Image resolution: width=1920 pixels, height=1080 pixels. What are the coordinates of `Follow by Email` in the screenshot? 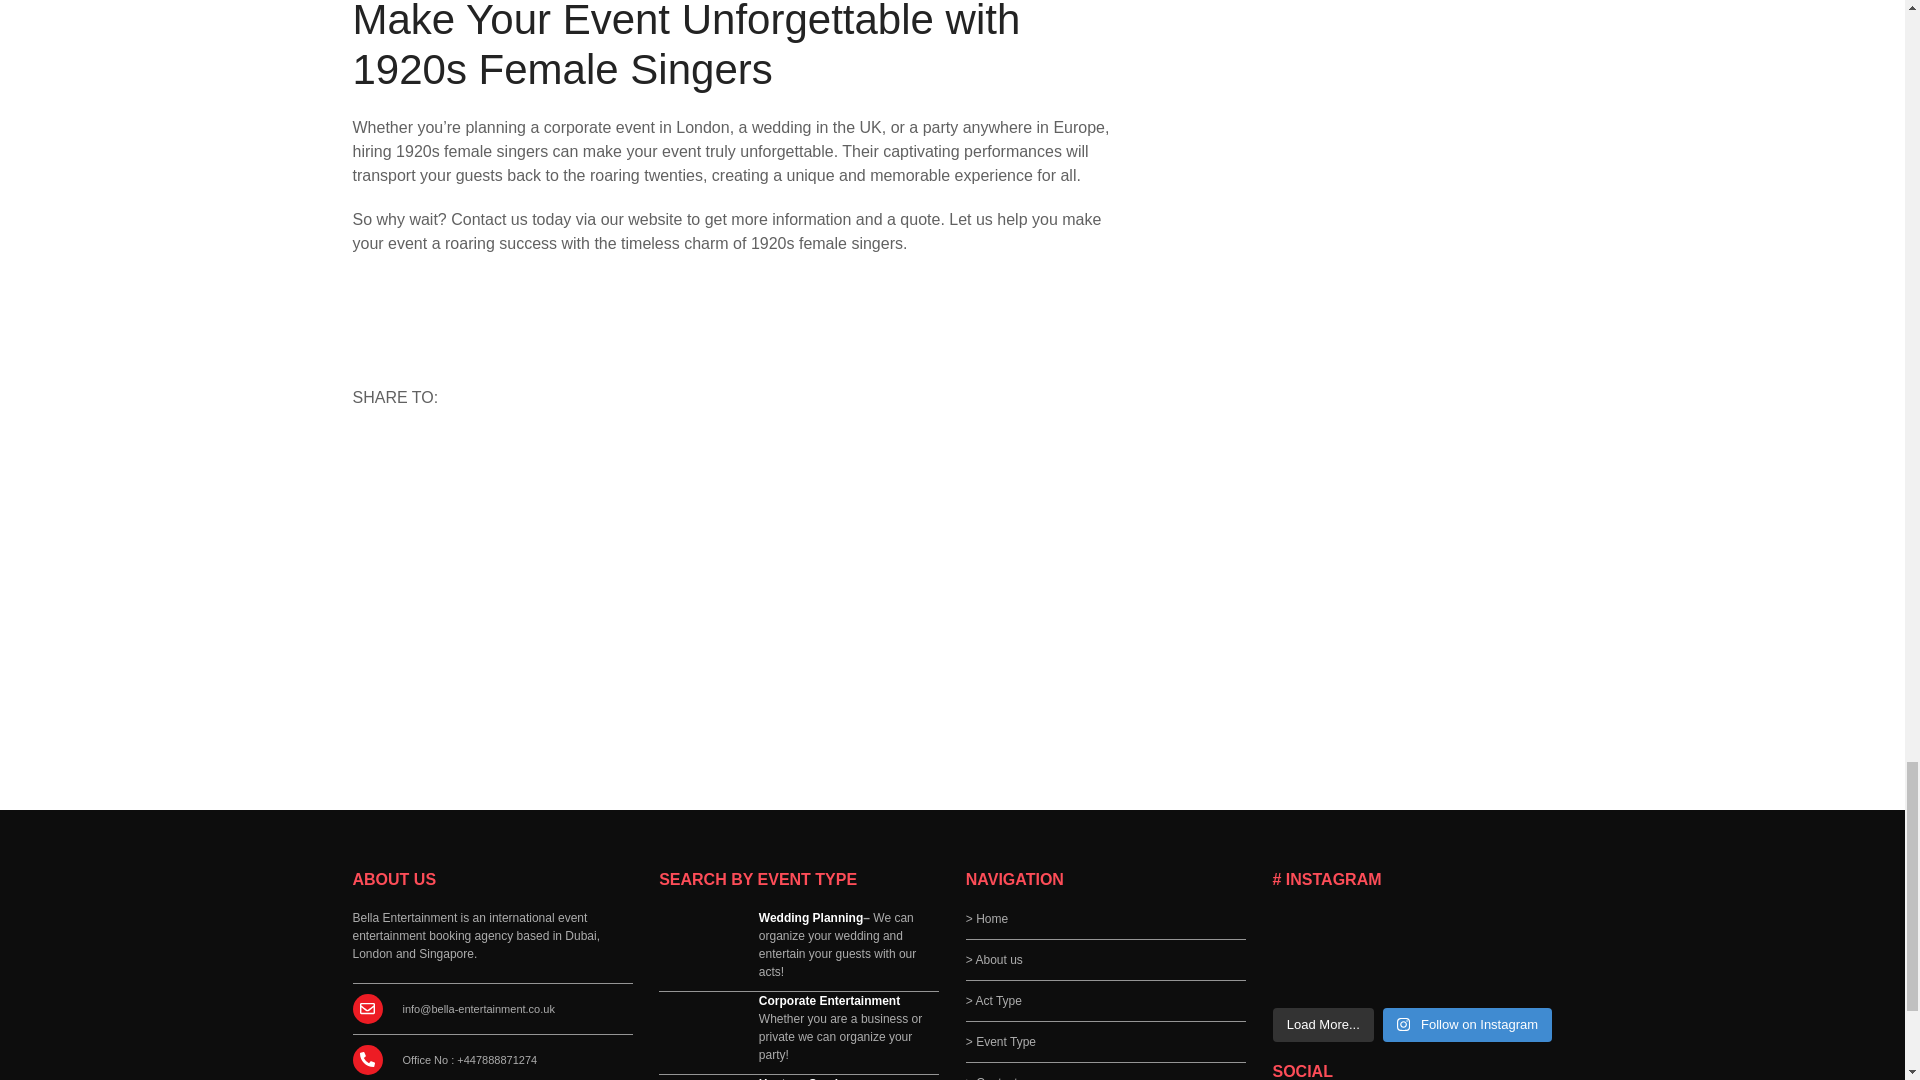 It's located at (421, 454).